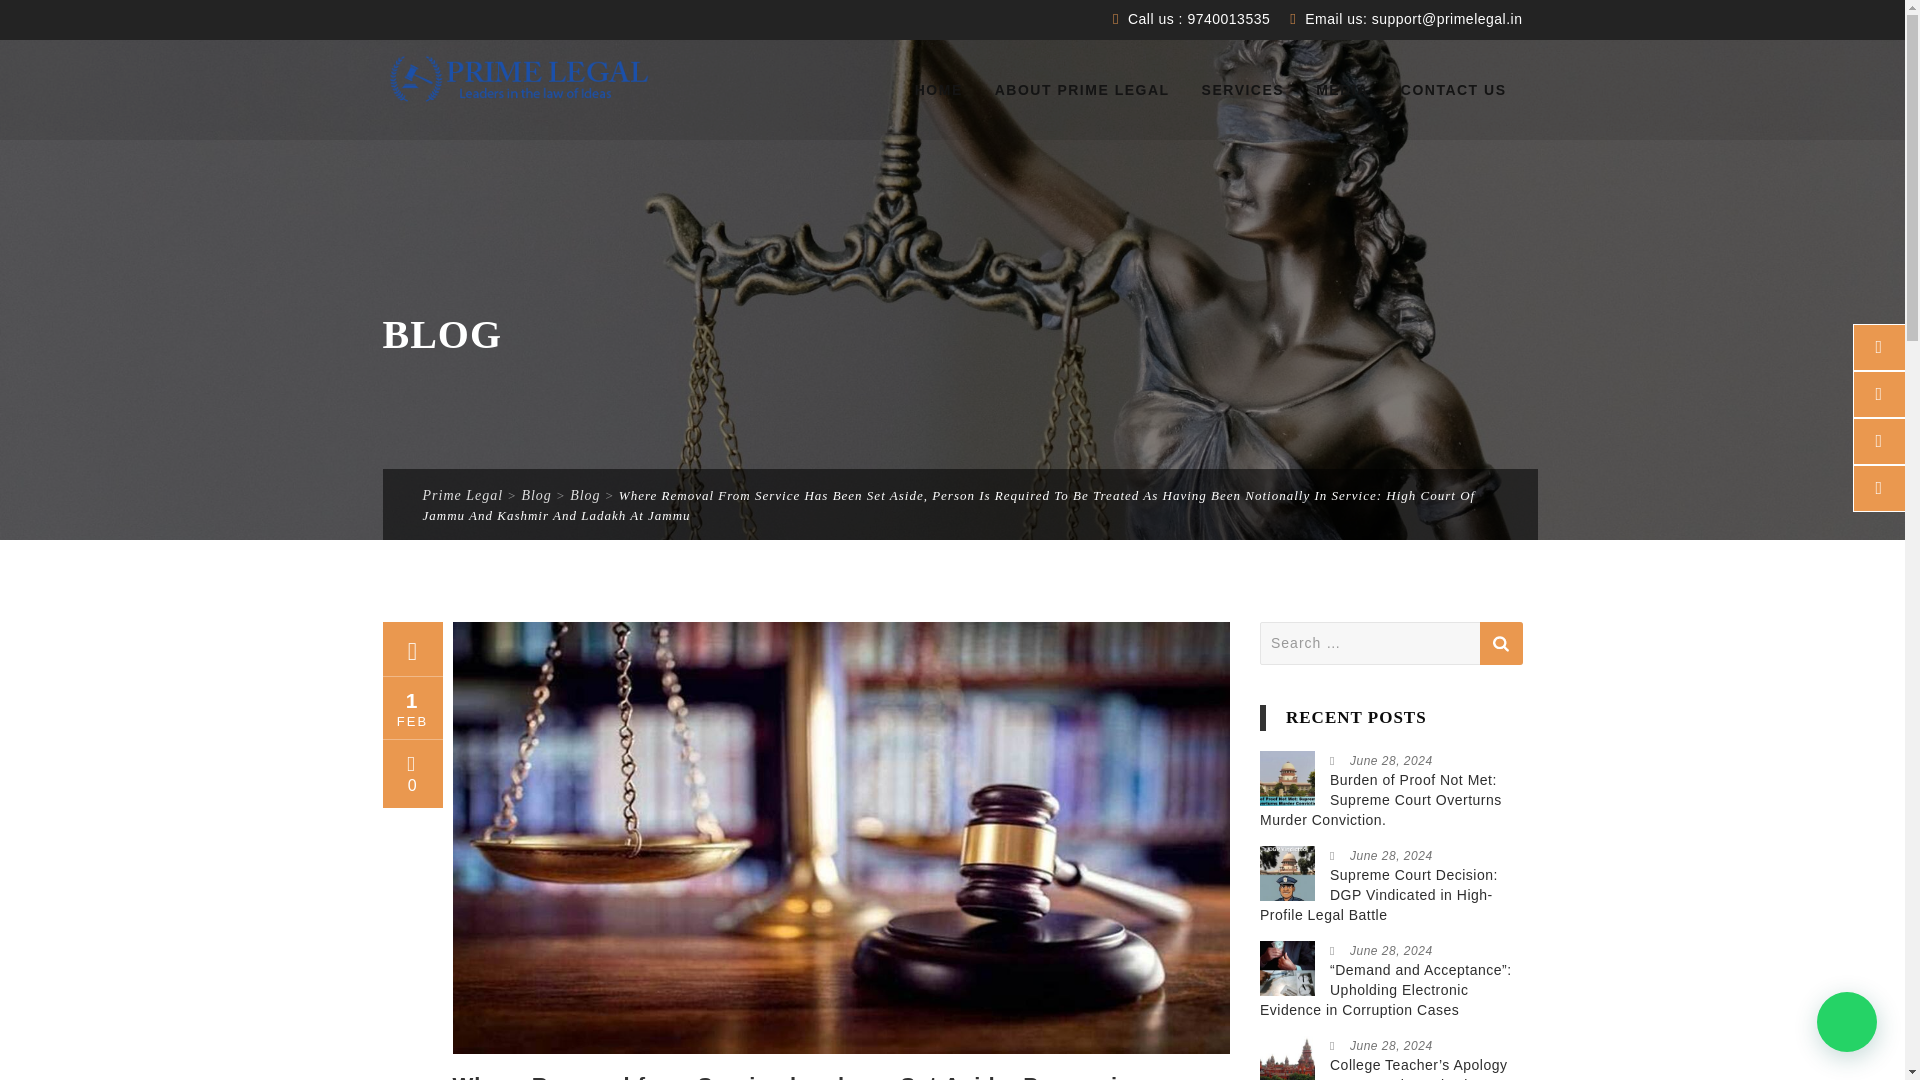 The image size is (1920, 1080). I want to click on CONTACT US, so click(1454, 90).